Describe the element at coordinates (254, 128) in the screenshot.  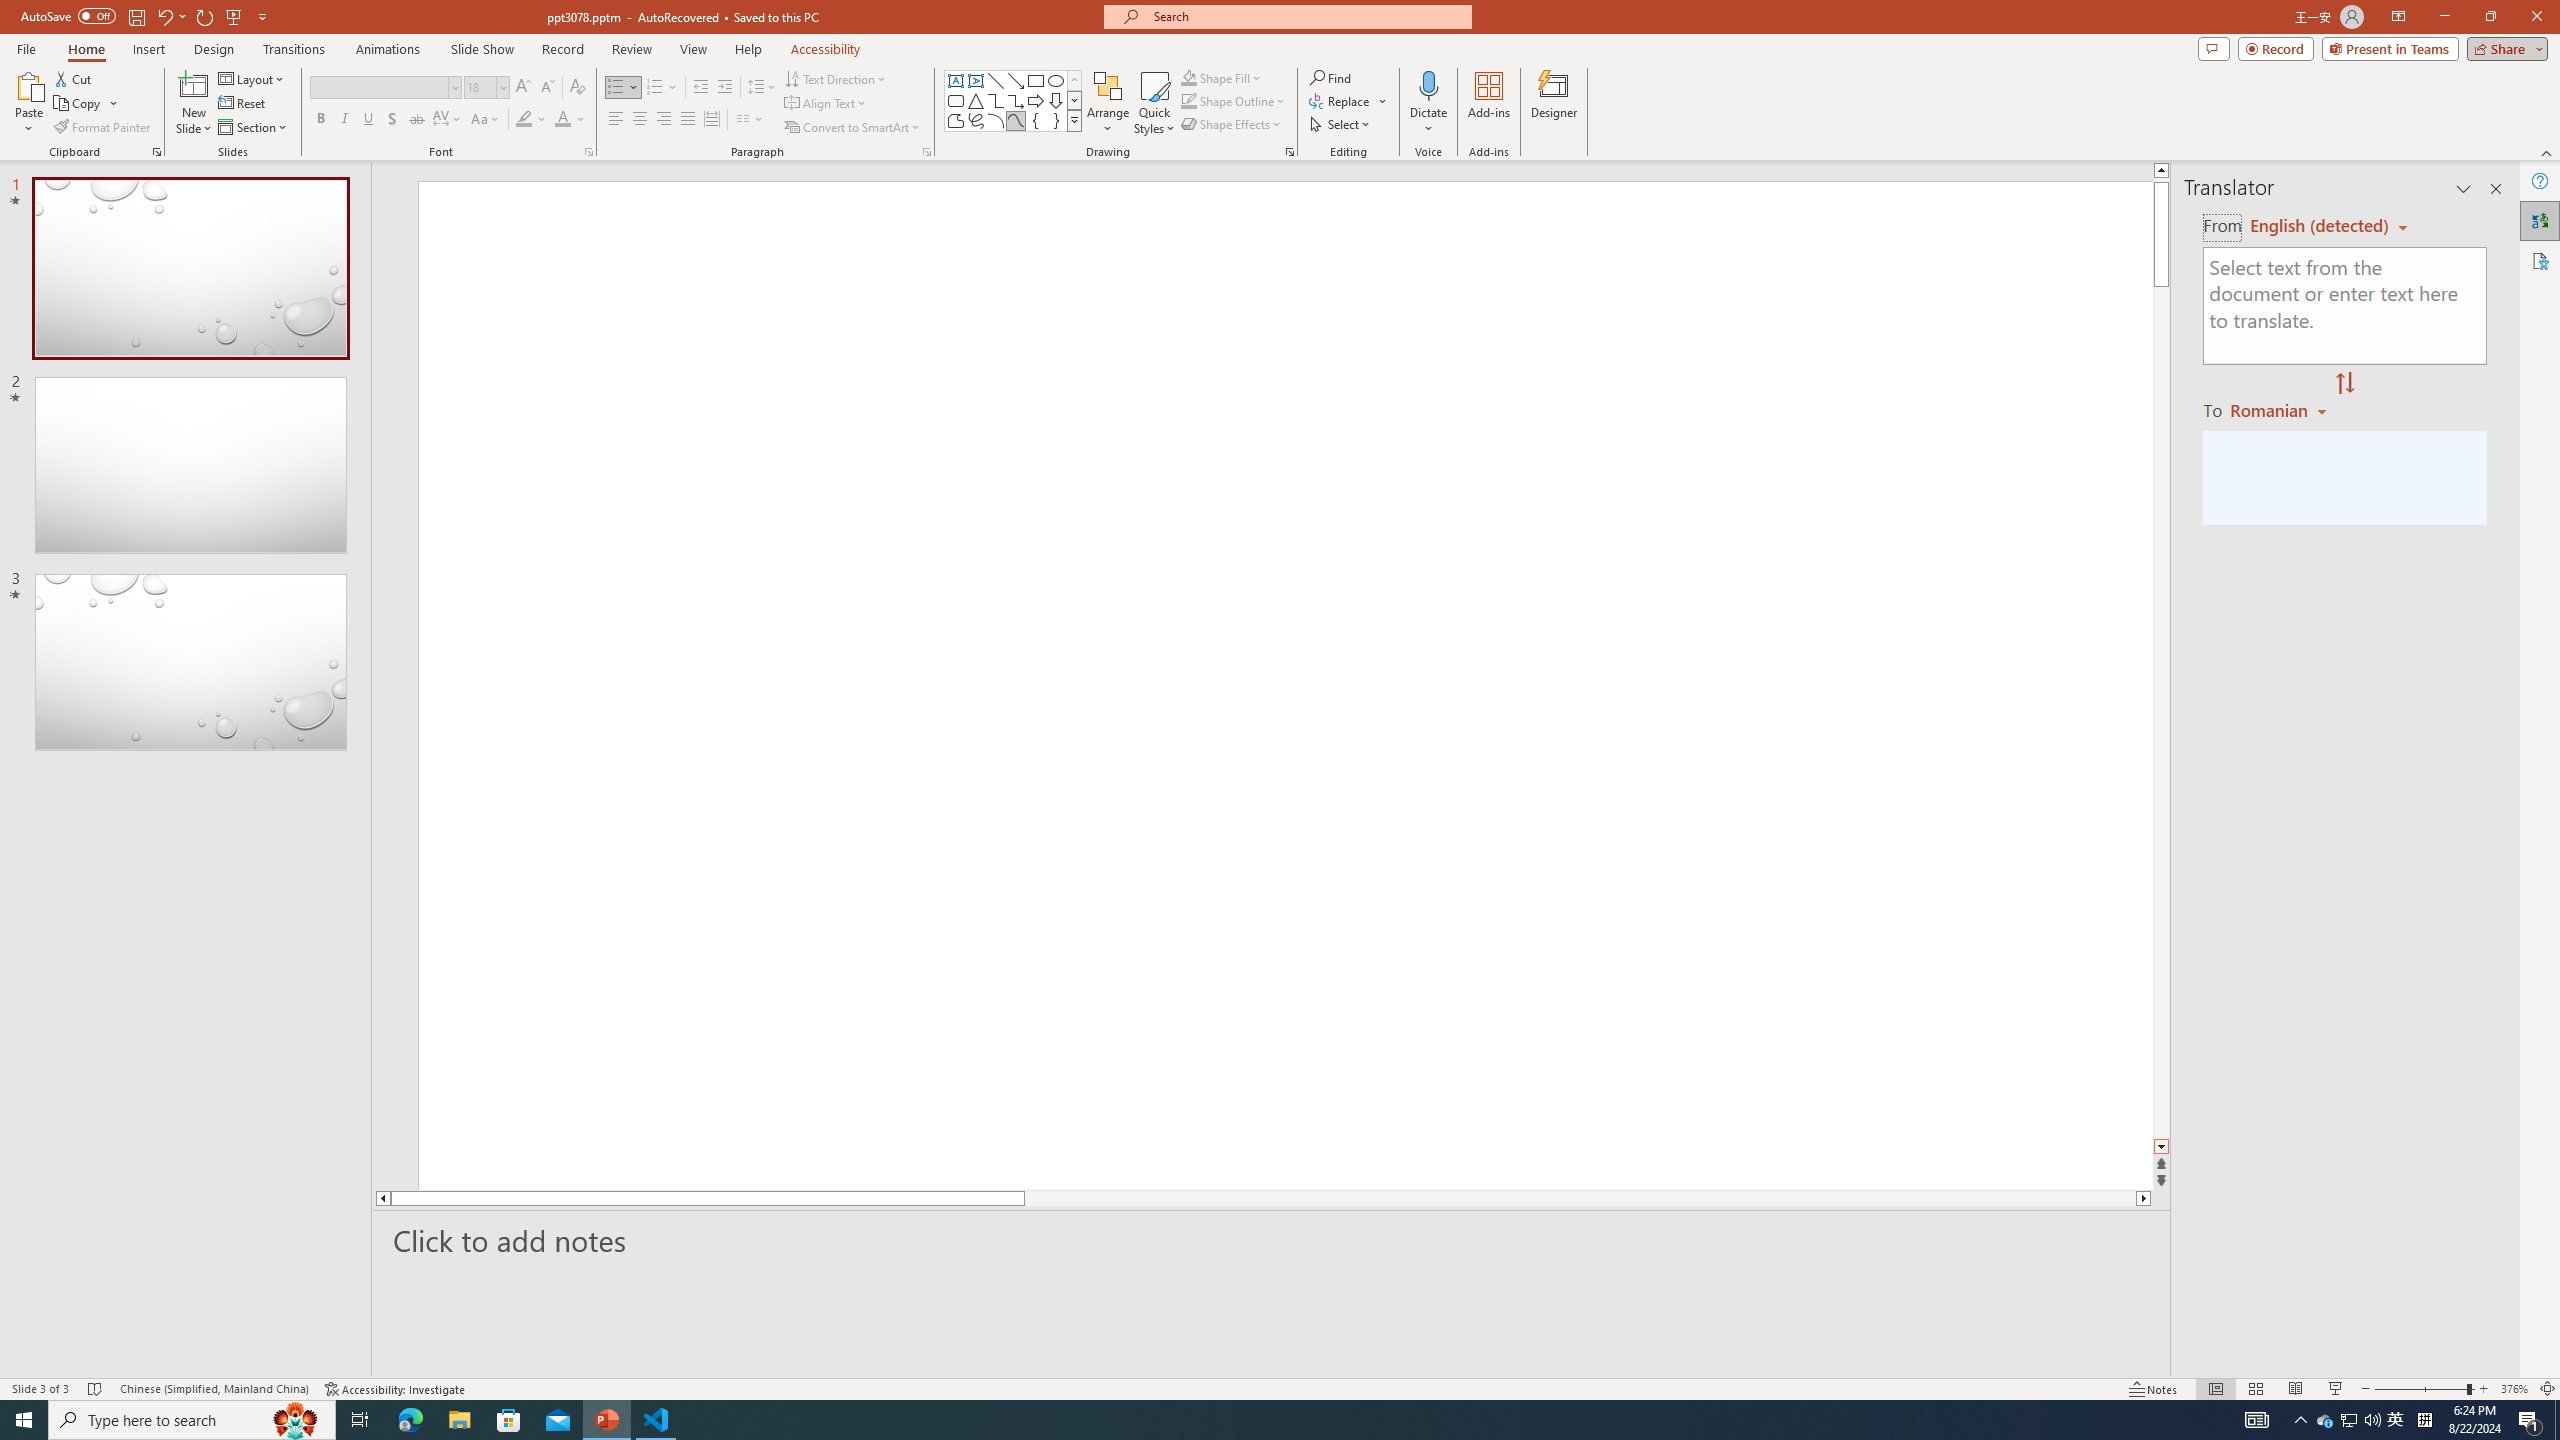
I see `Section` at that location.